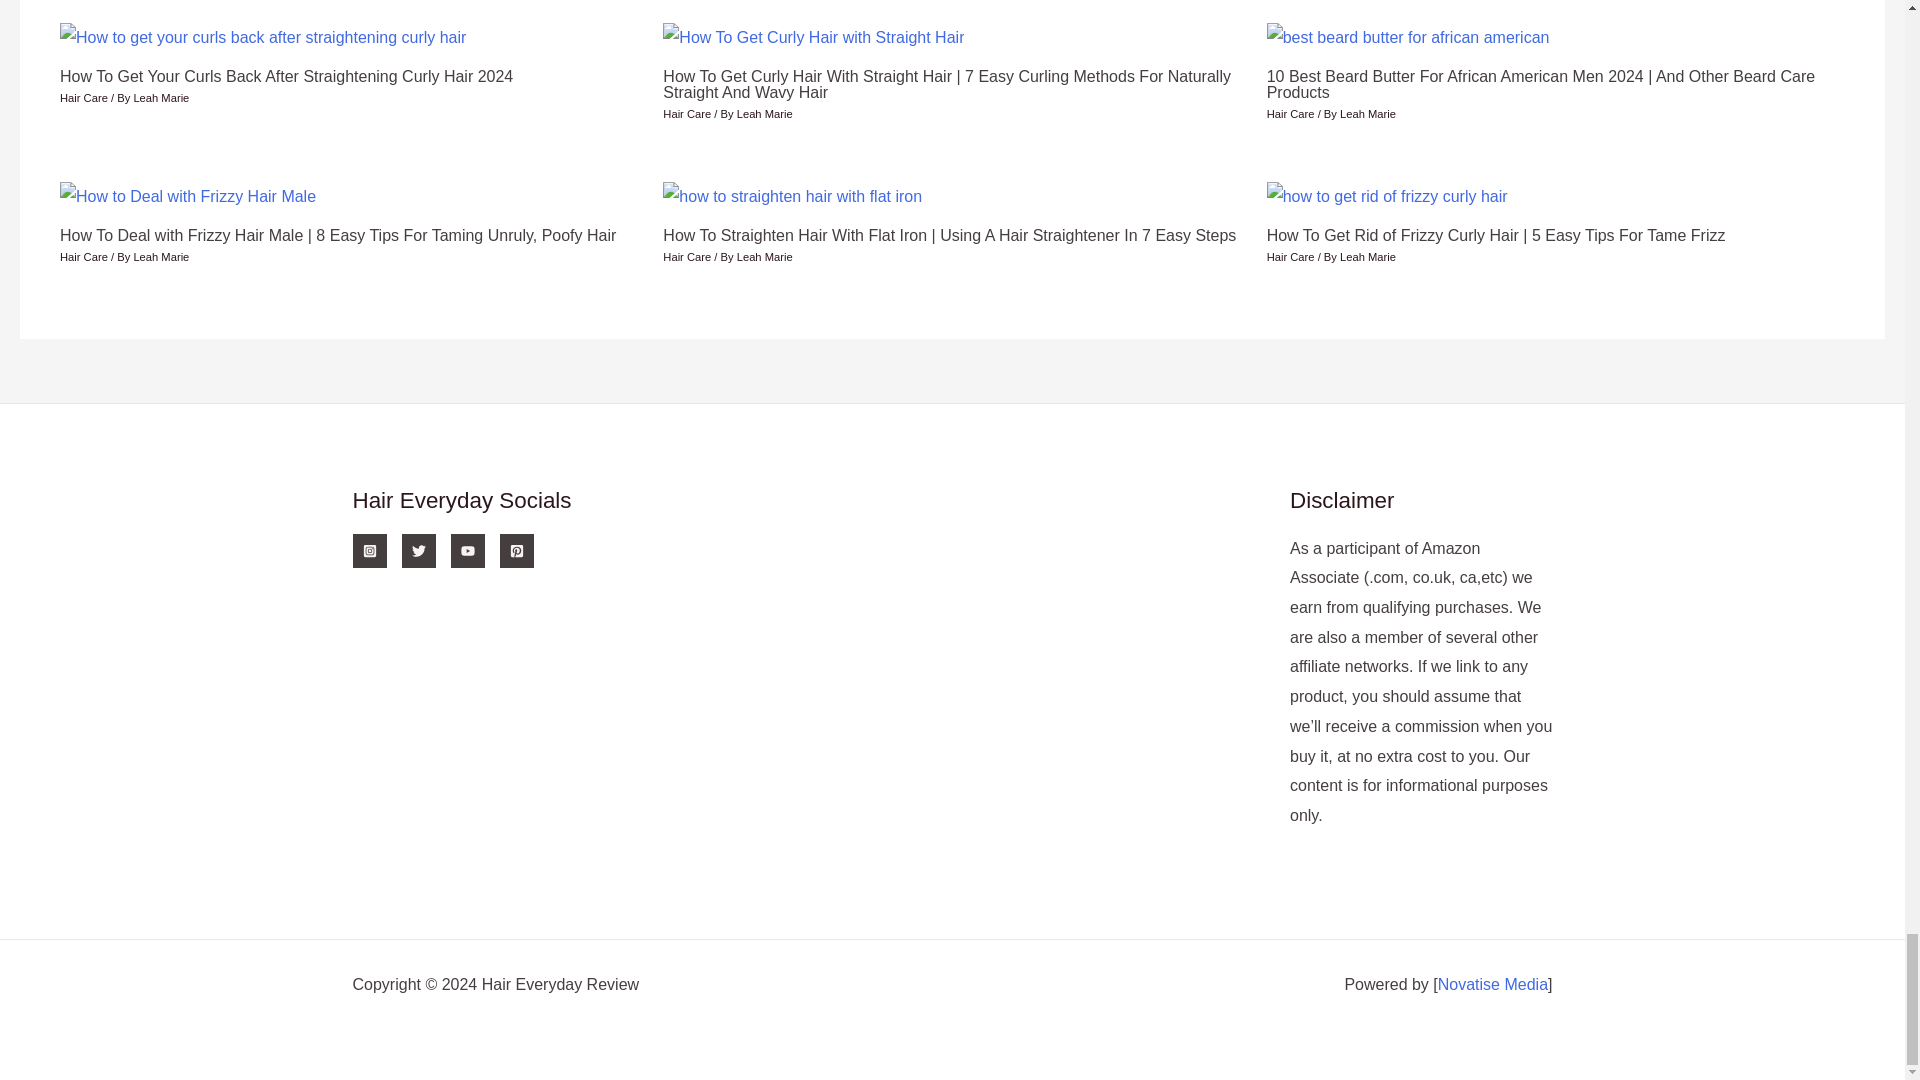 Image resolution: width=1920 pixels, height=1080 pixels. What do you see at coordinates (1368, 256) in the screenshot?
I see `View all posts by Leah Marie` at bounding box center [1368, 256].